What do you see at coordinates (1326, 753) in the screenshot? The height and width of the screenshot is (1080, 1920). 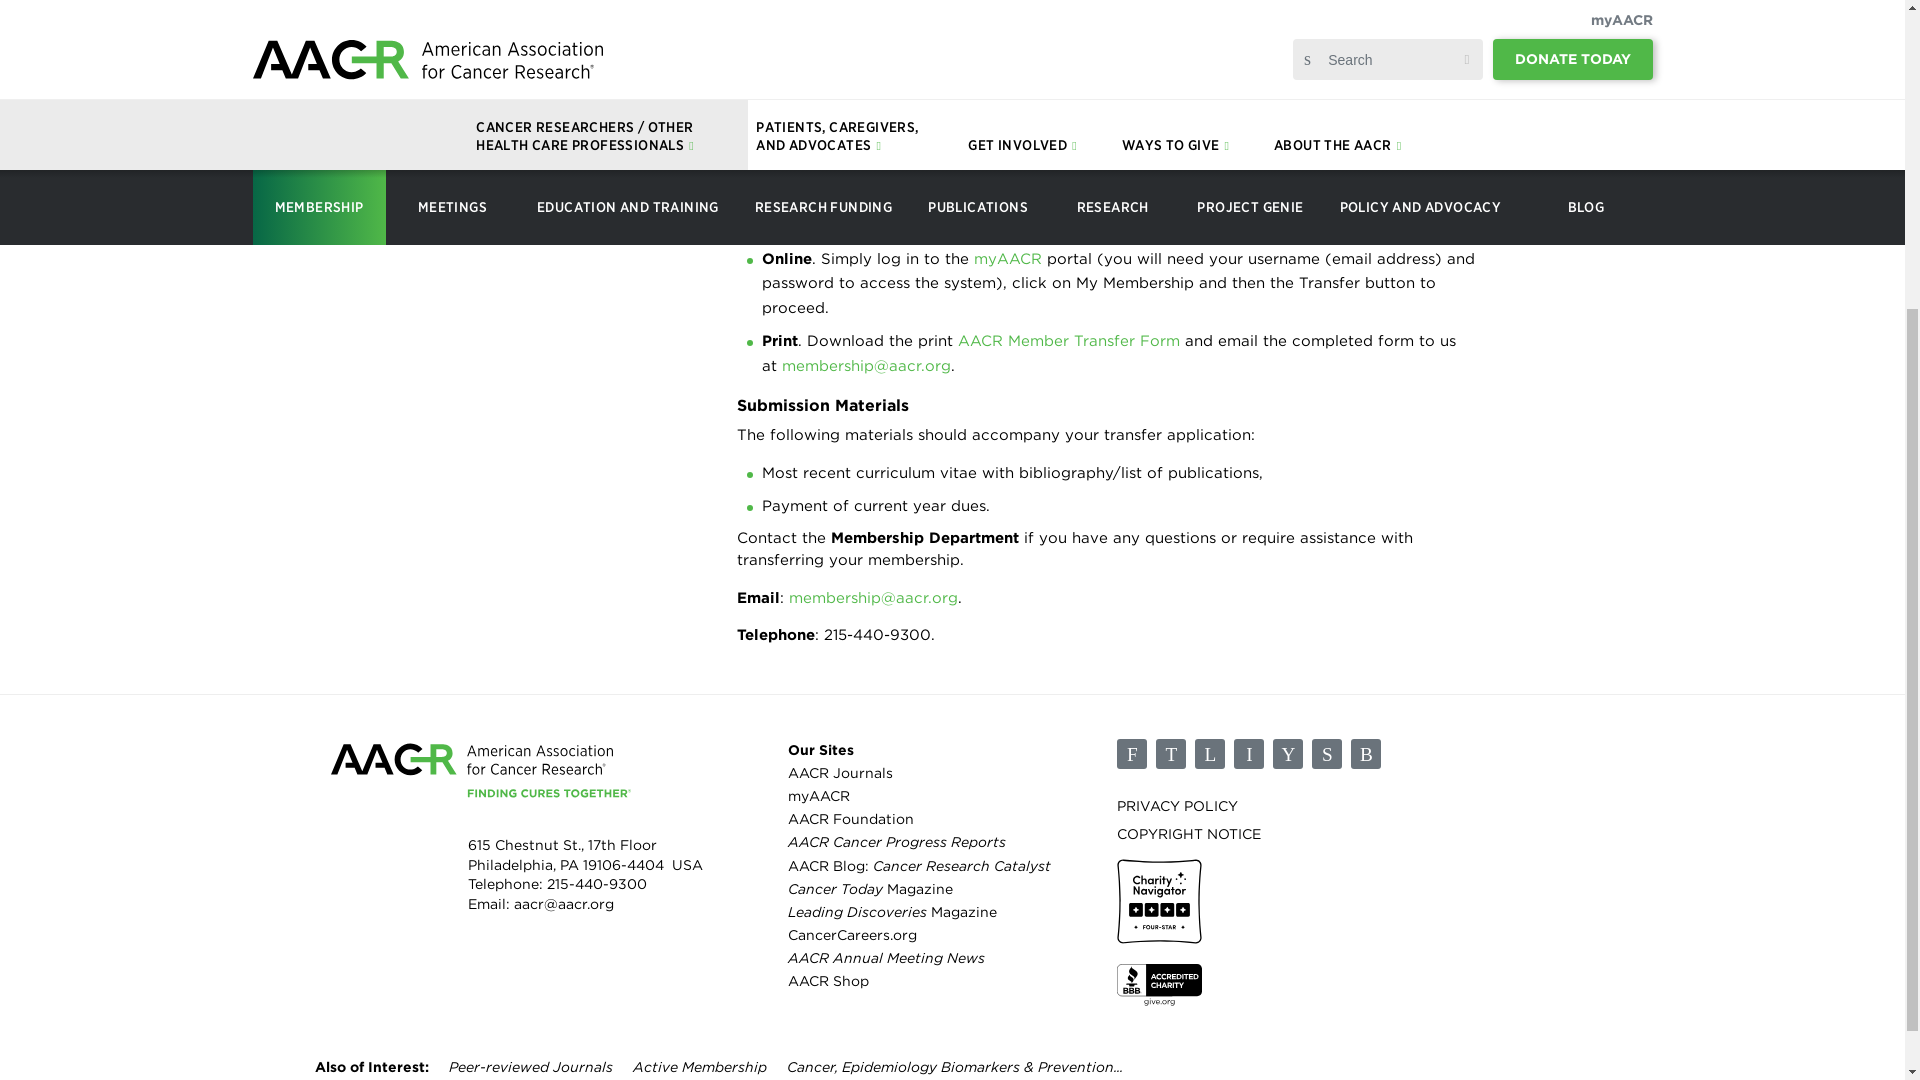 I see `Snapchat` at bounding box center [1326, 753].